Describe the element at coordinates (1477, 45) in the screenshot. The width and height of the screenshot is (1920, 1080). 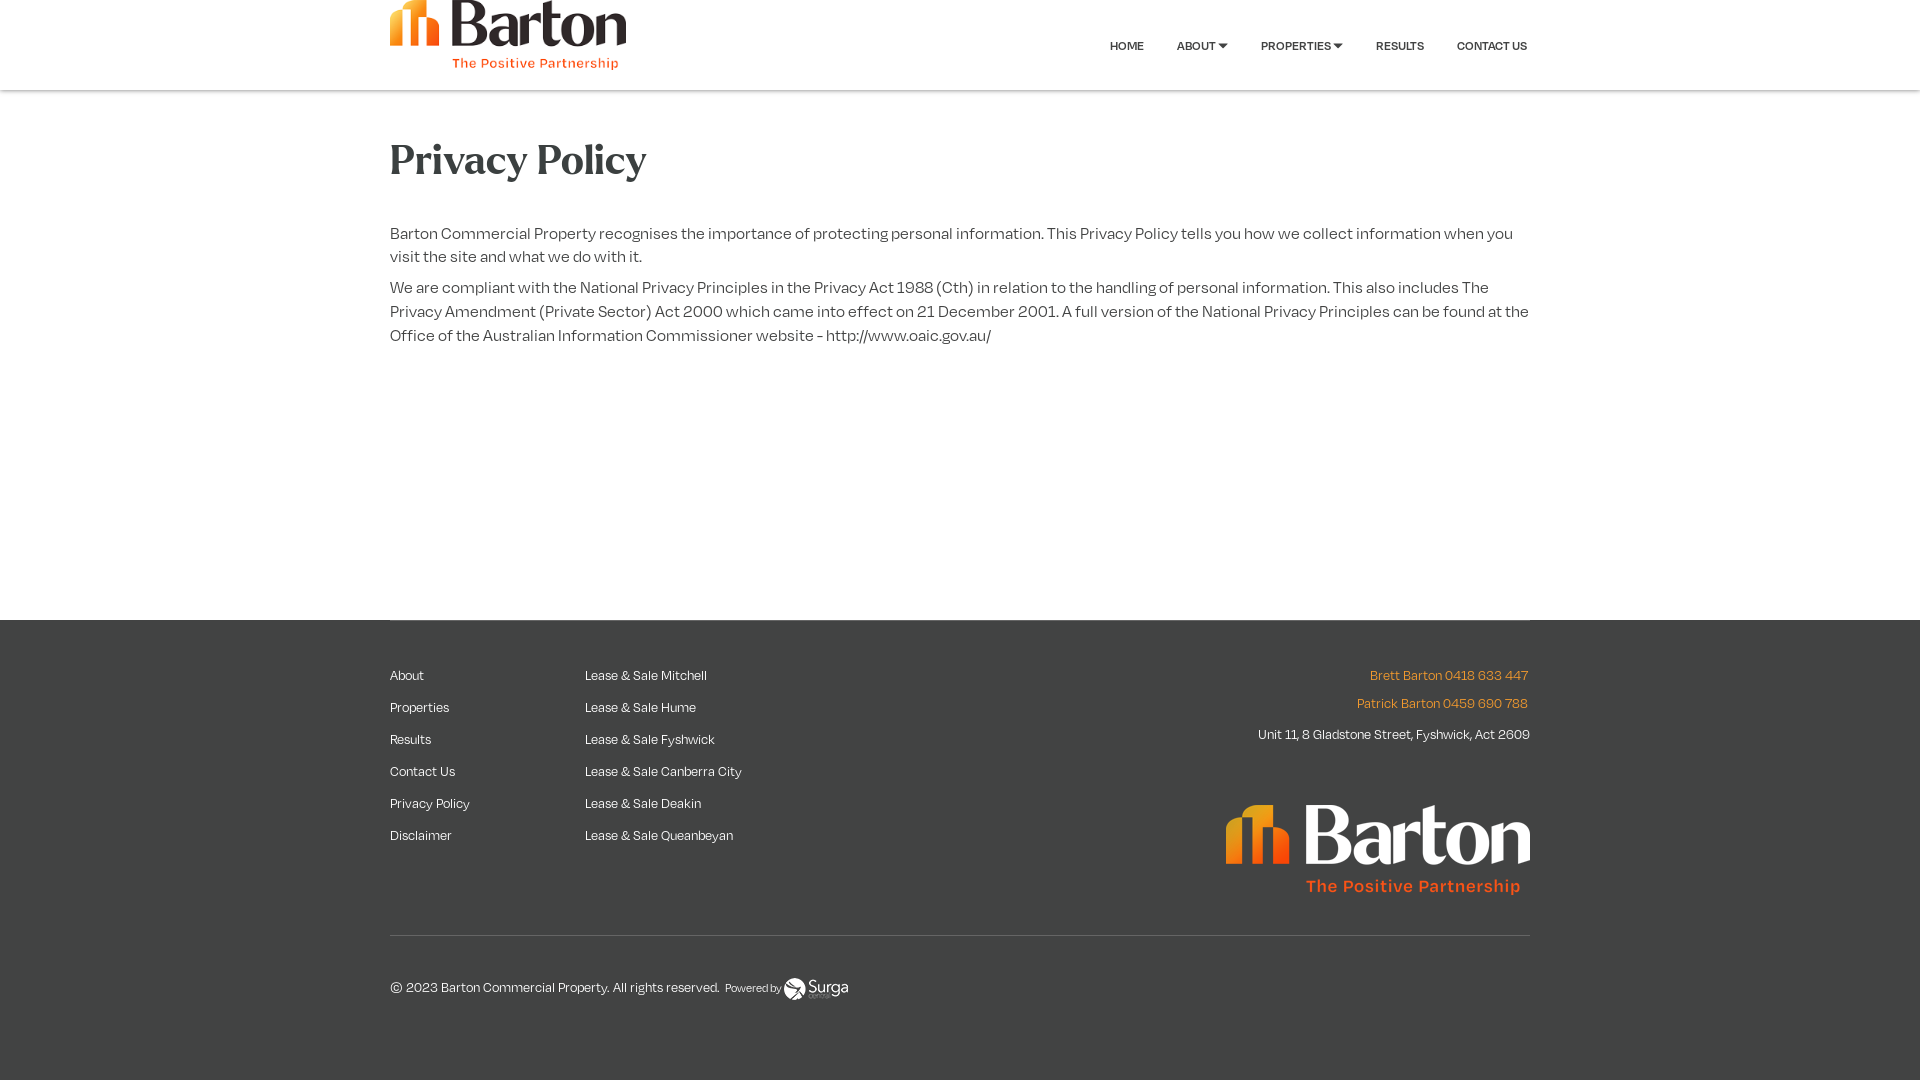
I see `CONTACT US` at that location.